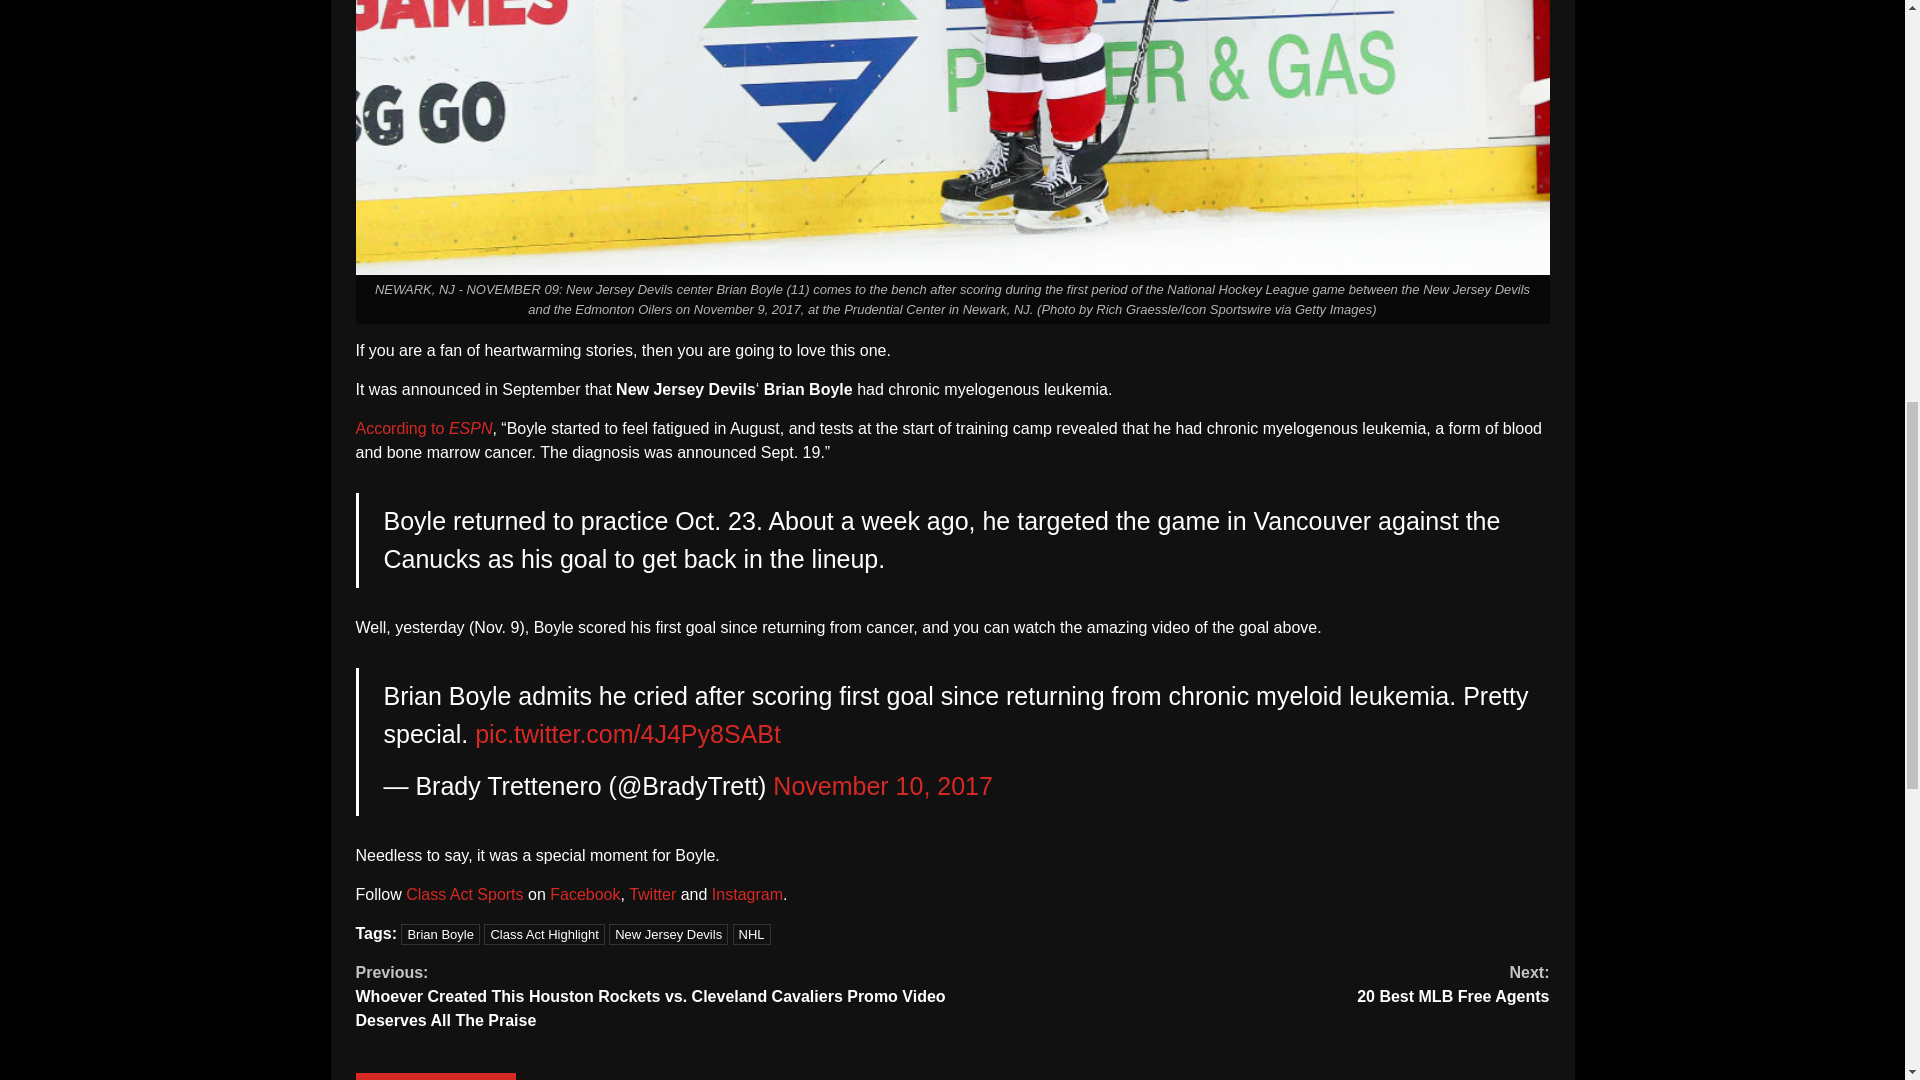 The image size is (1920, 1080). What do you see at coordinates (584, 894) in the screenshot?
I see `Facebook` at bounding box center [584, 894].